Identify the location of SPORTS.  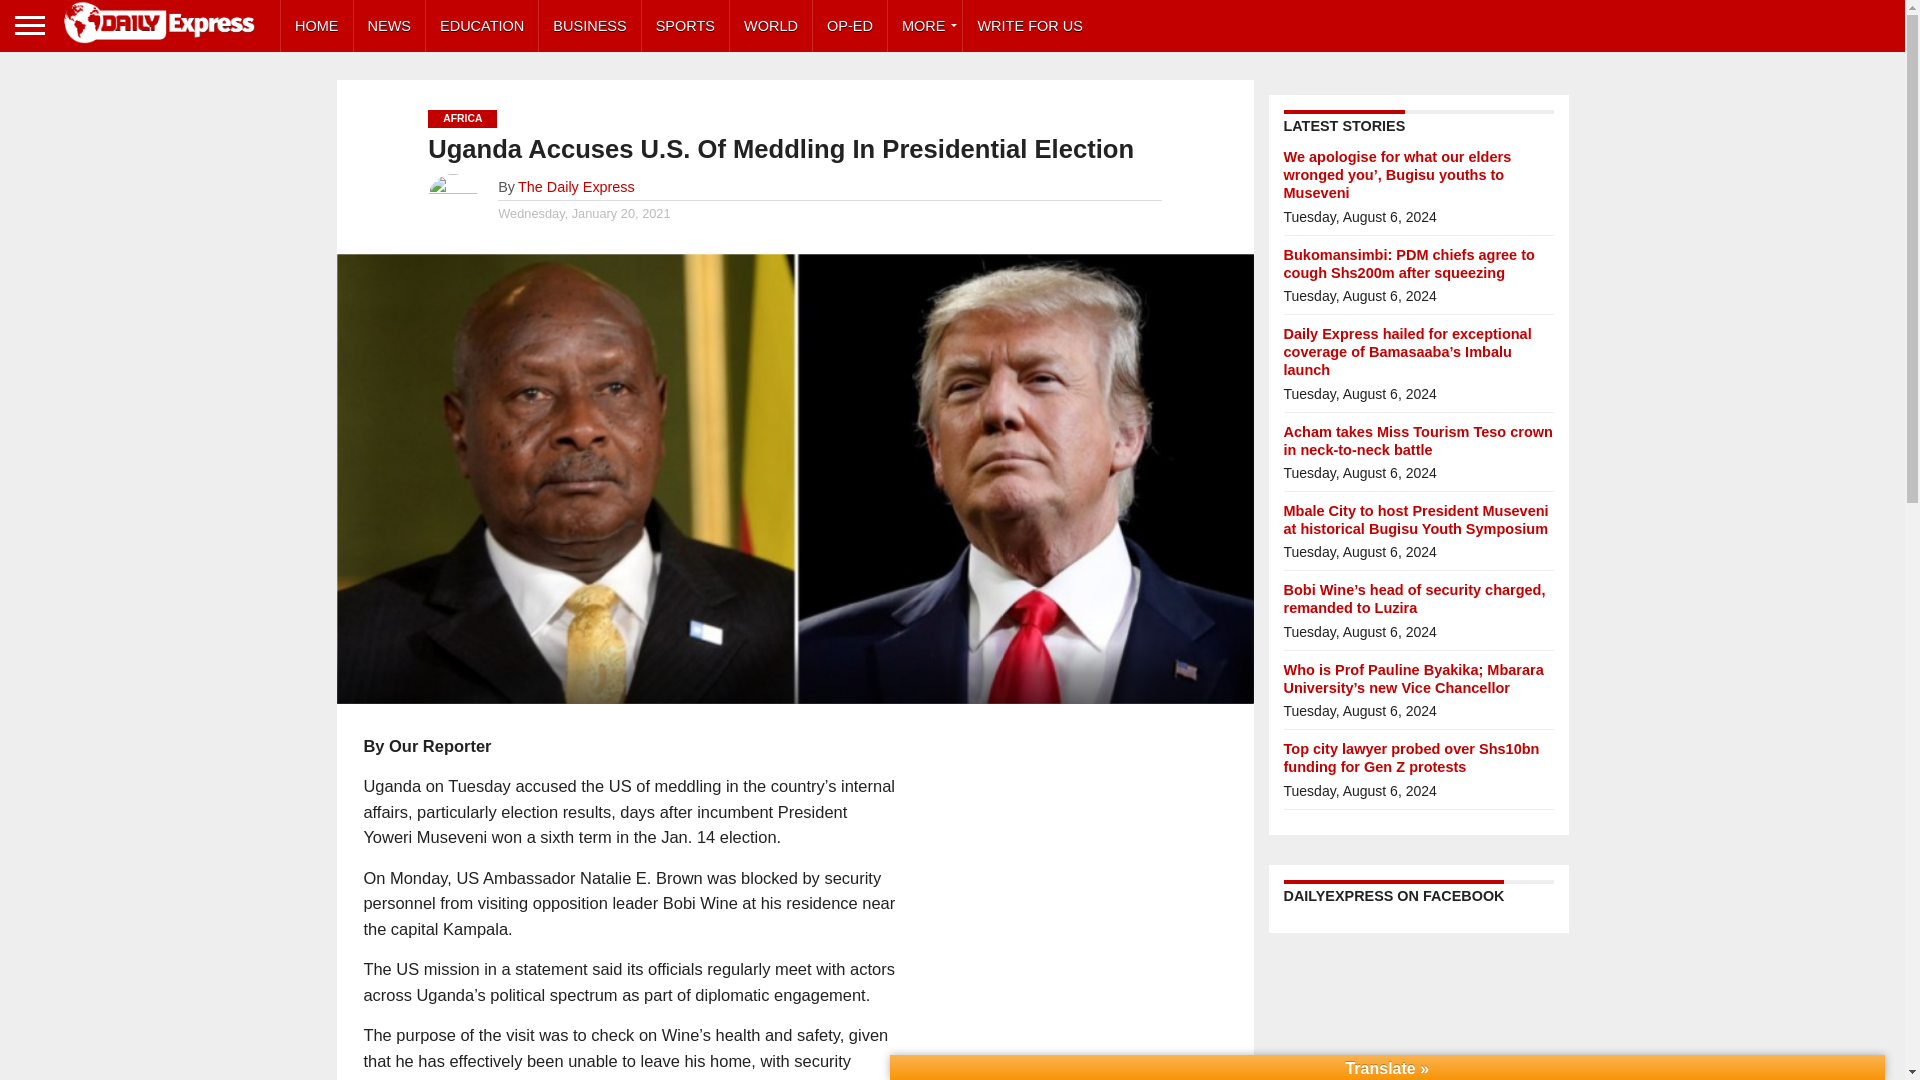
(685, 26).